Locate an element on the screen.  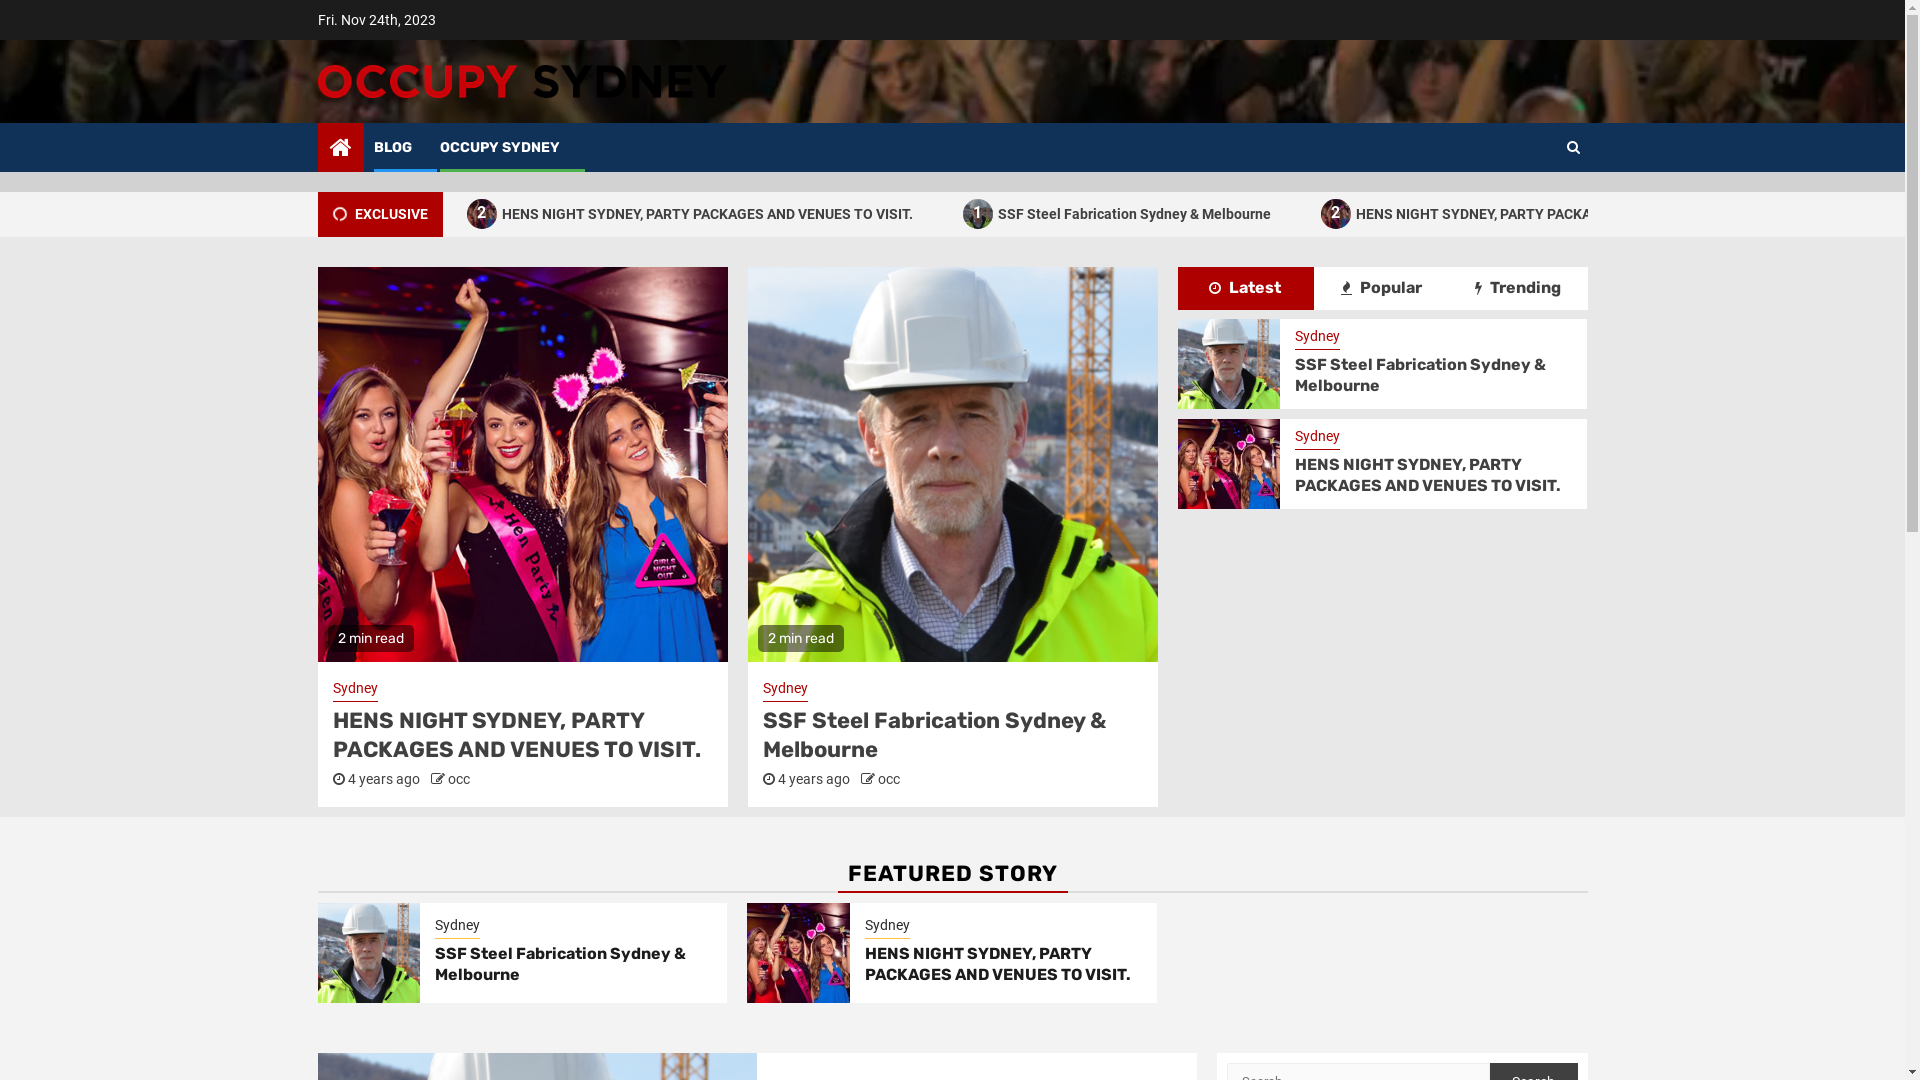
HENS NIGHT SYDNEY, PARTY PACKAGES AND VENUES TO VISIT. is located at coordinates (516, 735).